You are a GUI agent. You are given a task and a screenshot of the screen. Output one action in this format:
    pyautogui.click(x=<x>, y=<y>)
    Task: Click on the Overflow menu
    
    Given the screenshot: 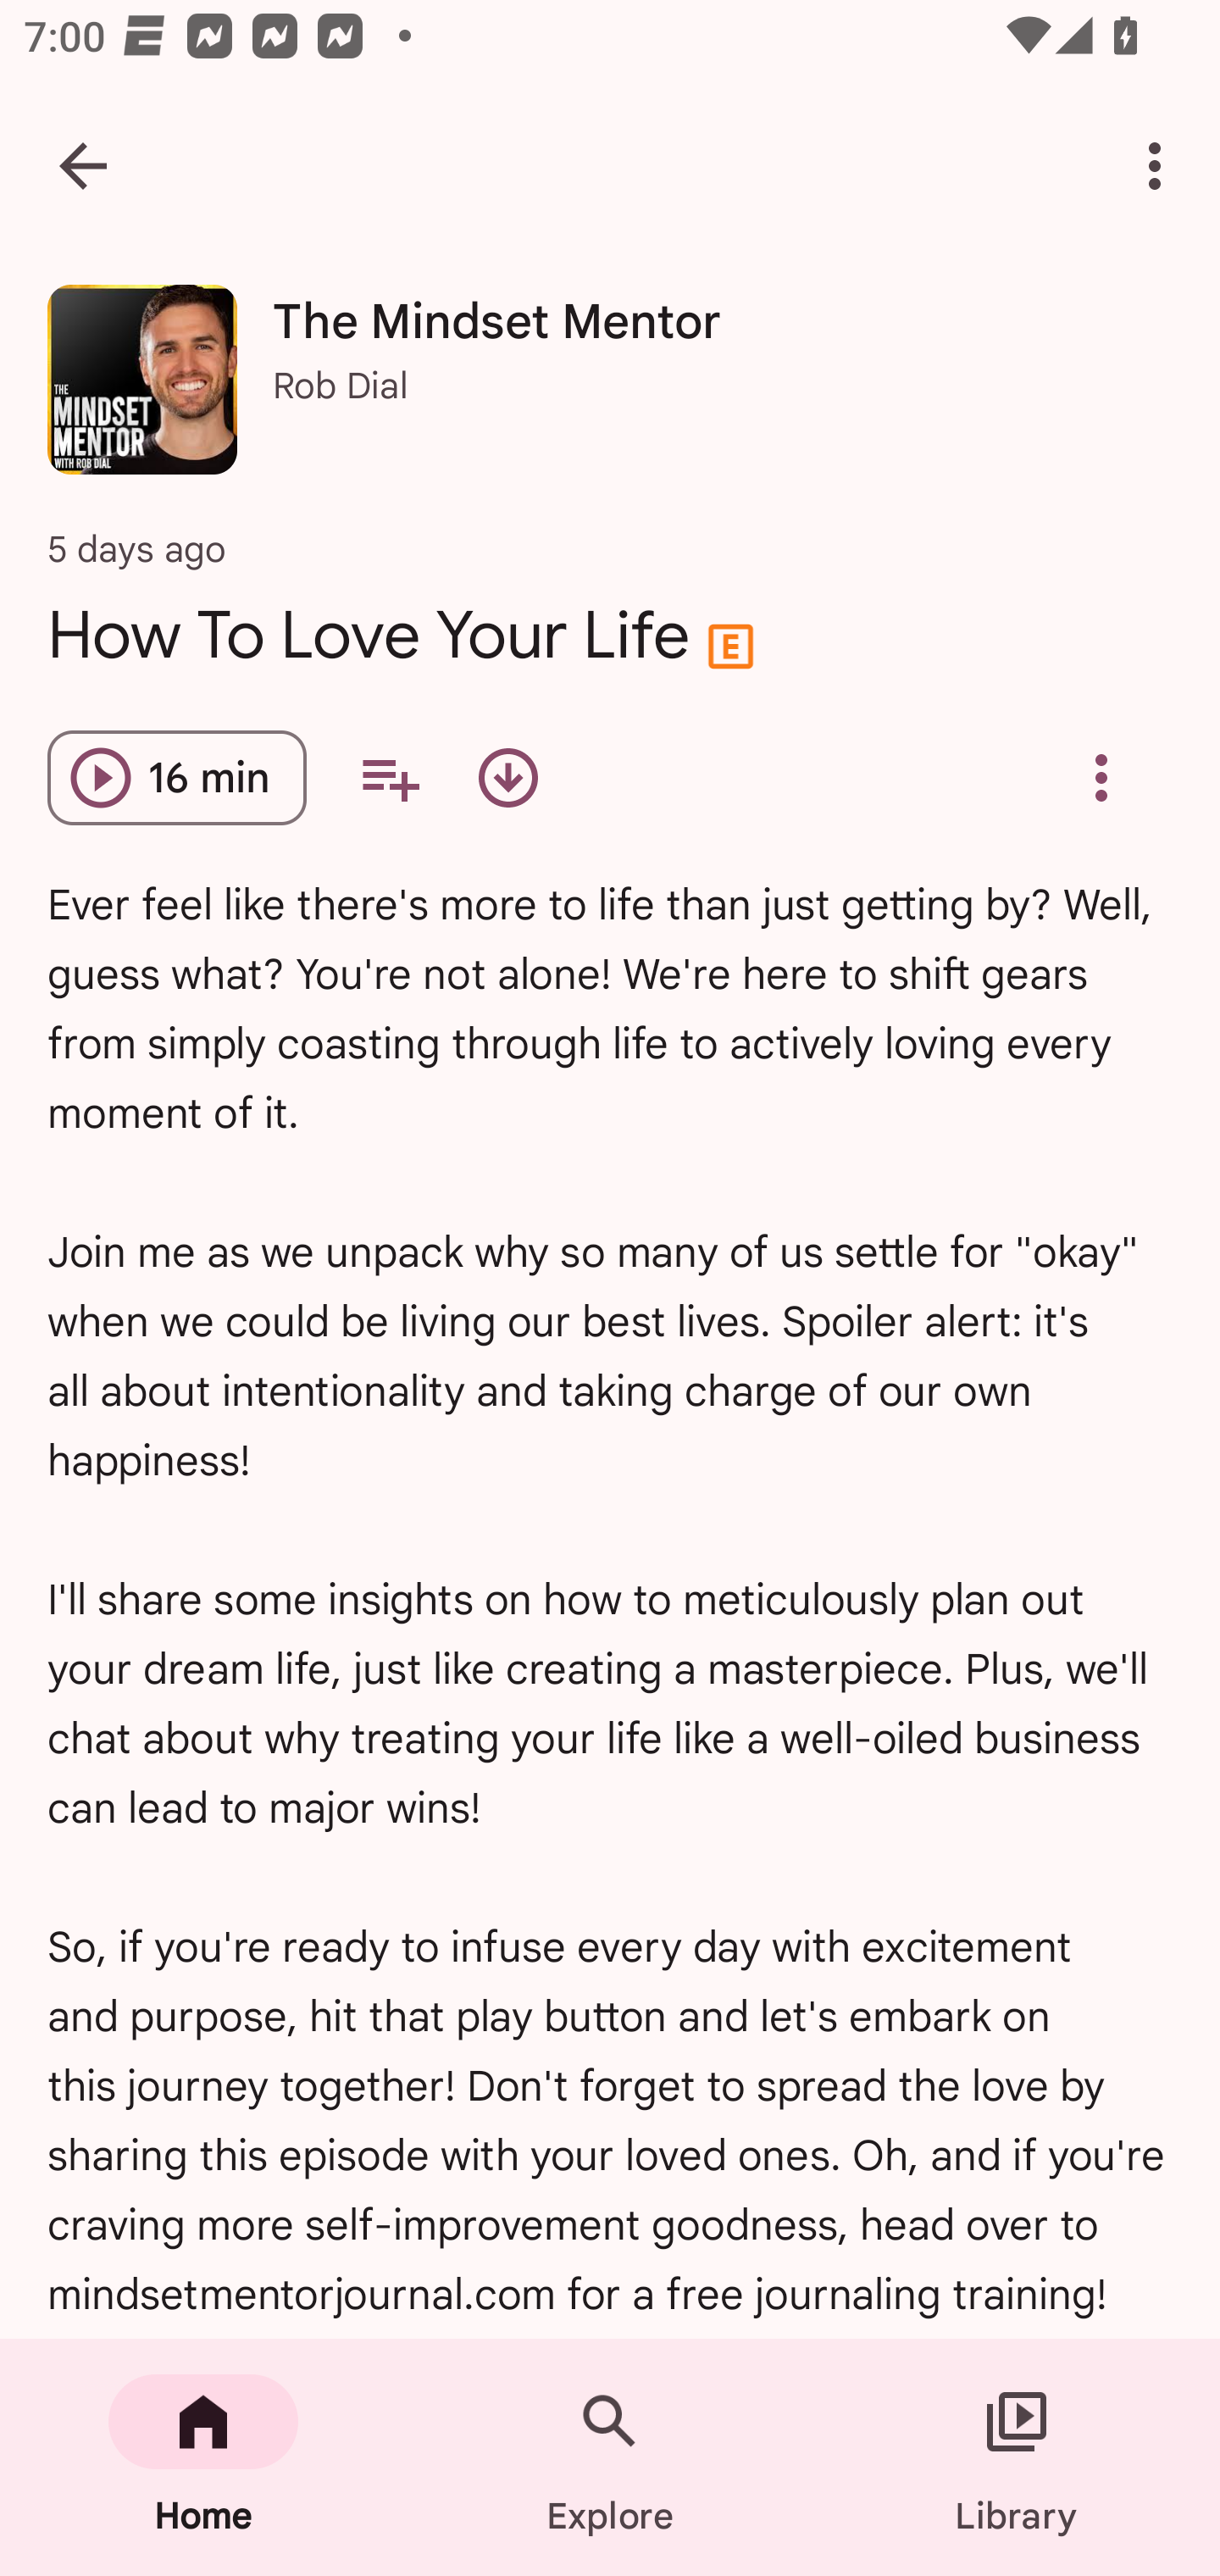 What is the action you would take?
    pyautogui.click(x=1101, y=778)
    